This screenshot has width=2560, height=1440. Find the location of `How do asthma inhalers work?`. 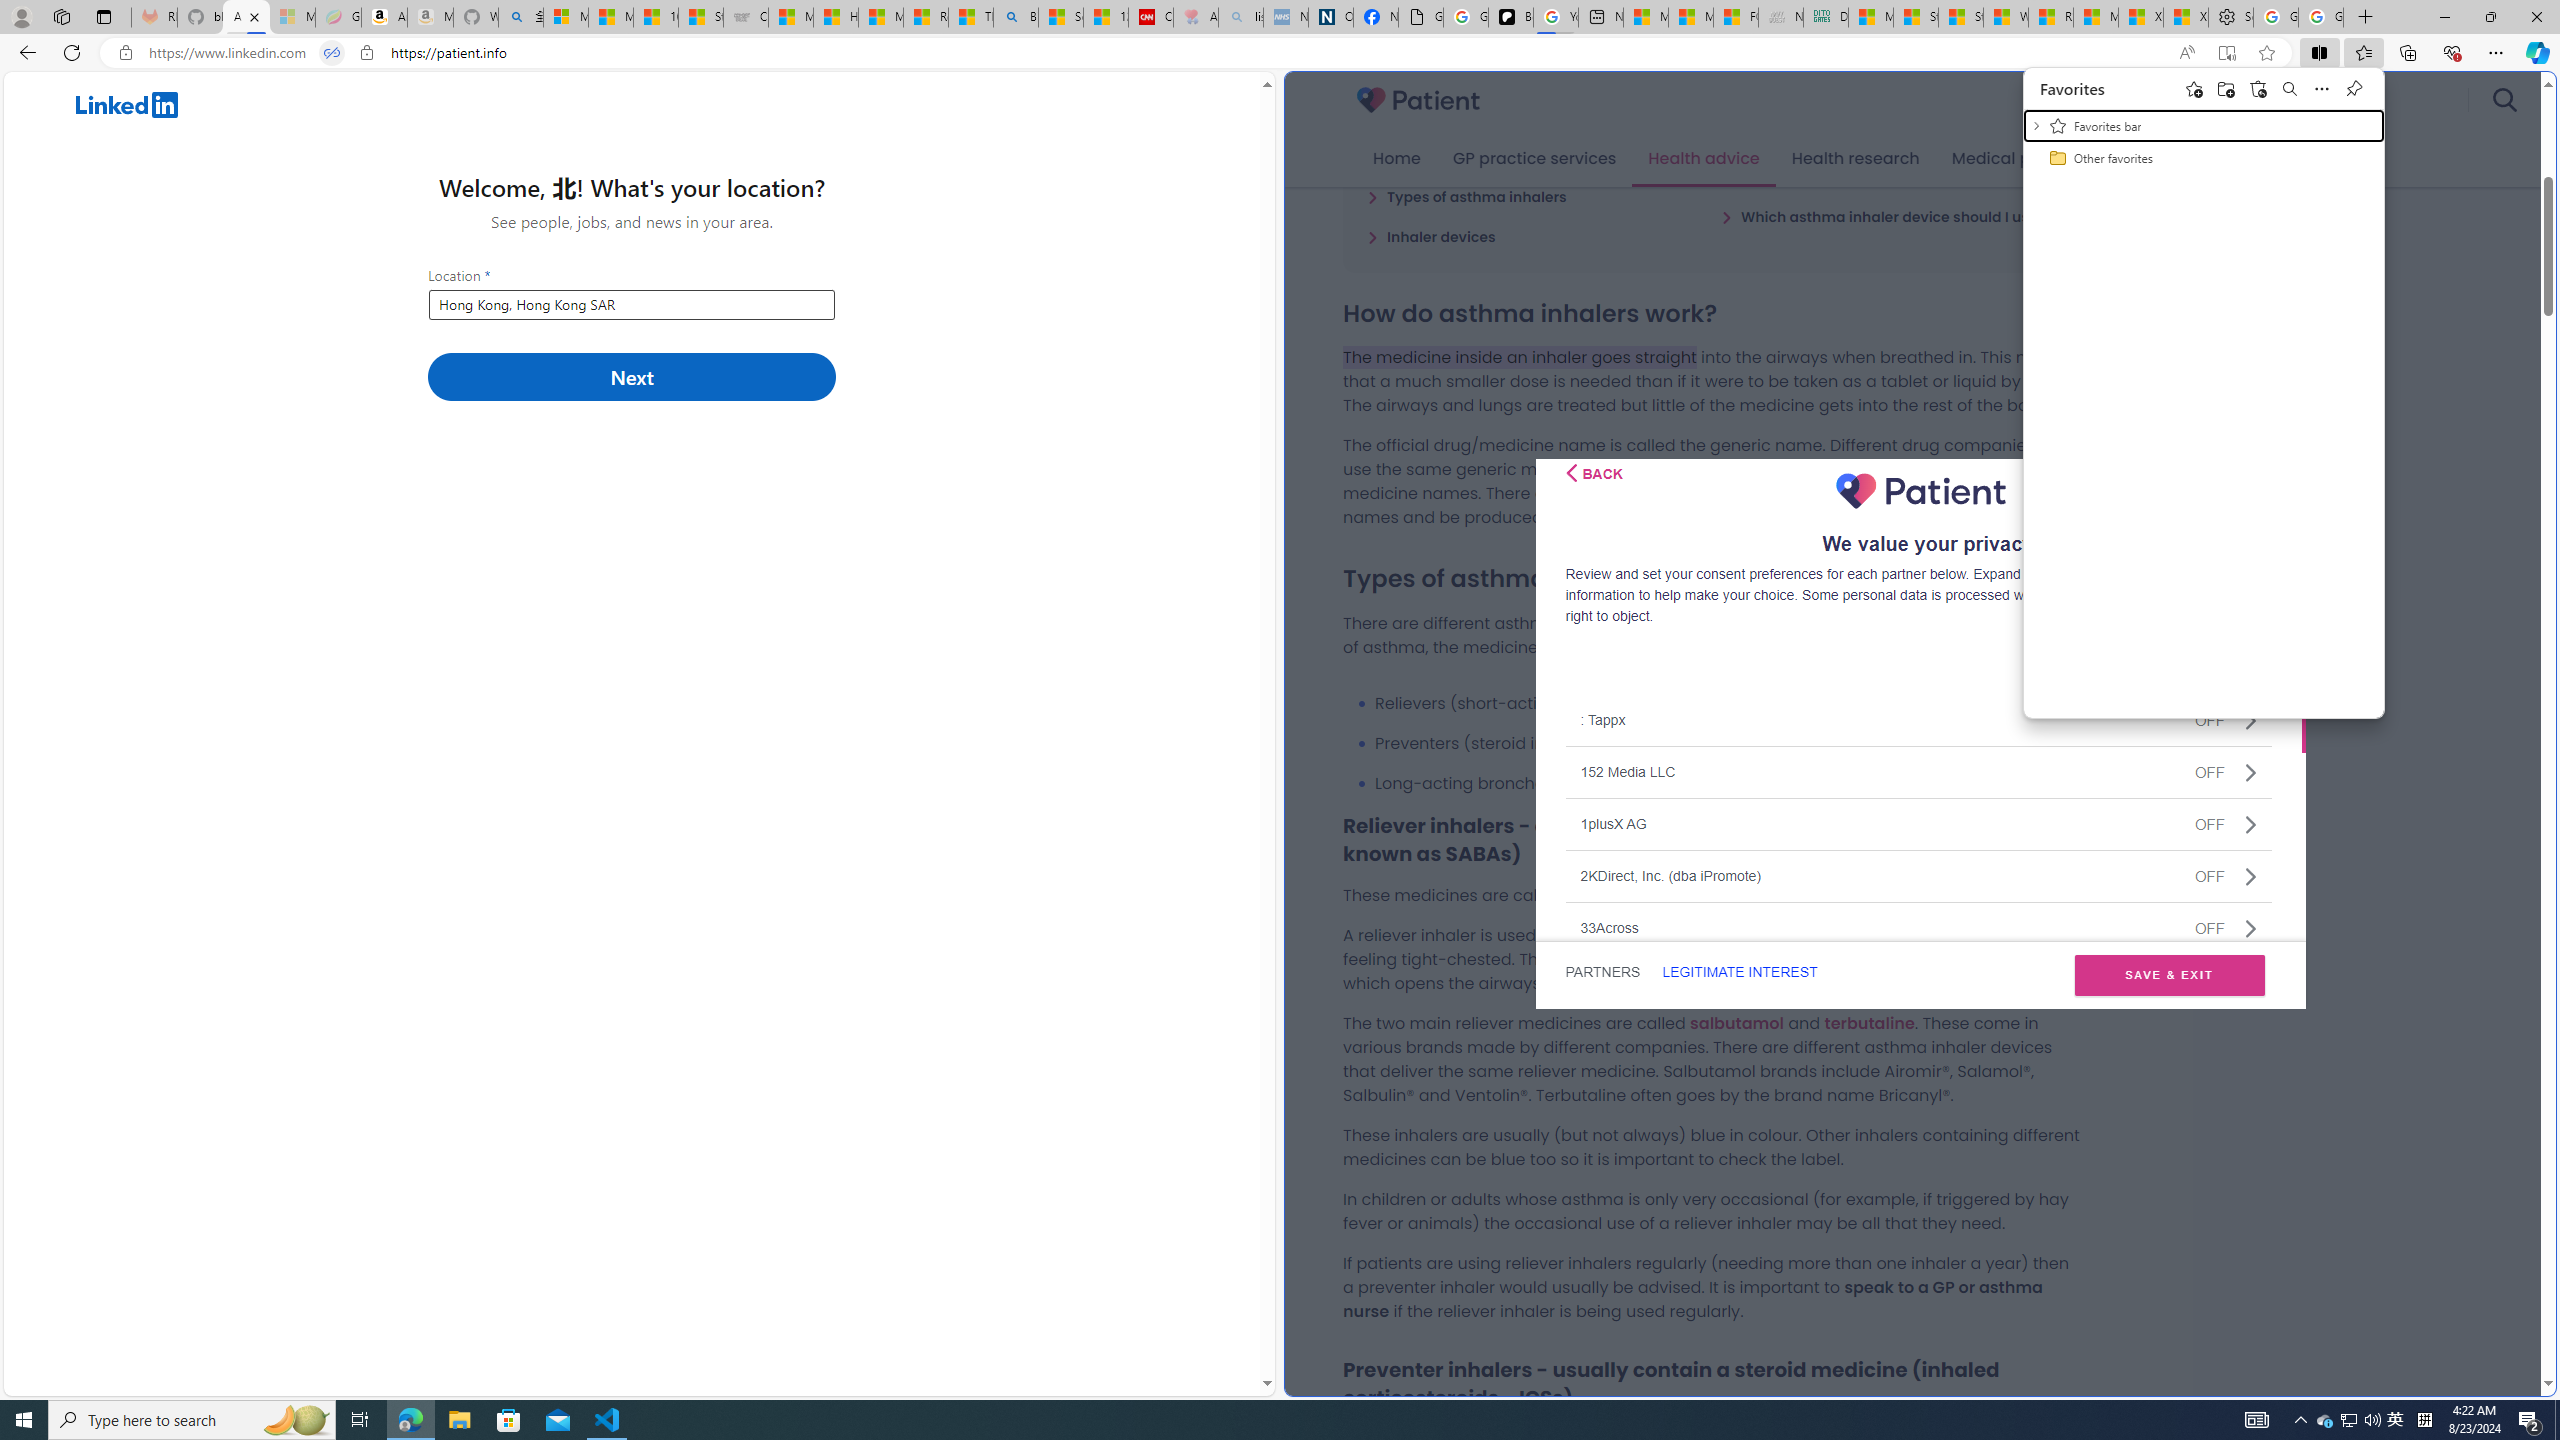

How do asthma inhalers work? is located at coordinates (1486, 156).